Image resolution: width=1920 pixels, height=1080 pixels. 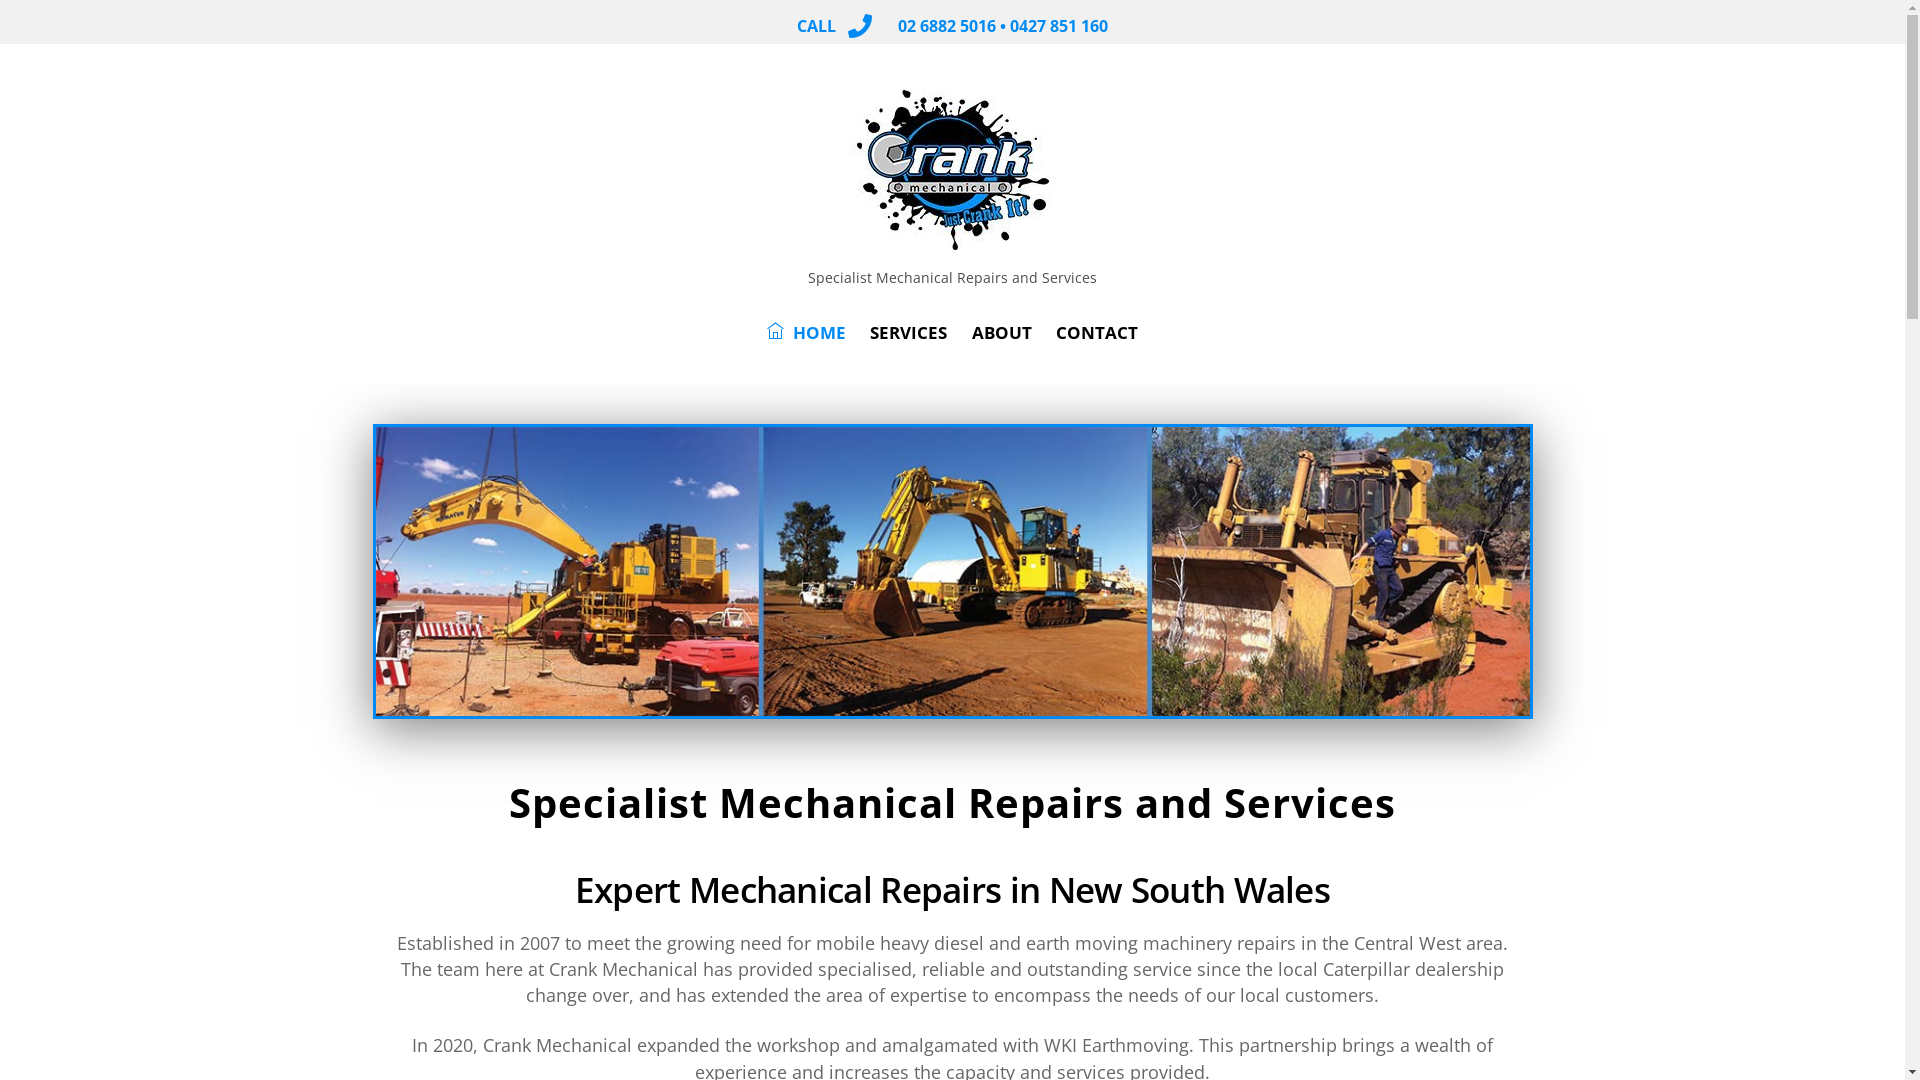 What do you see at coordinates (806, 332) in the screenshot?
I see `HOME` at bounding box center [806, 332].